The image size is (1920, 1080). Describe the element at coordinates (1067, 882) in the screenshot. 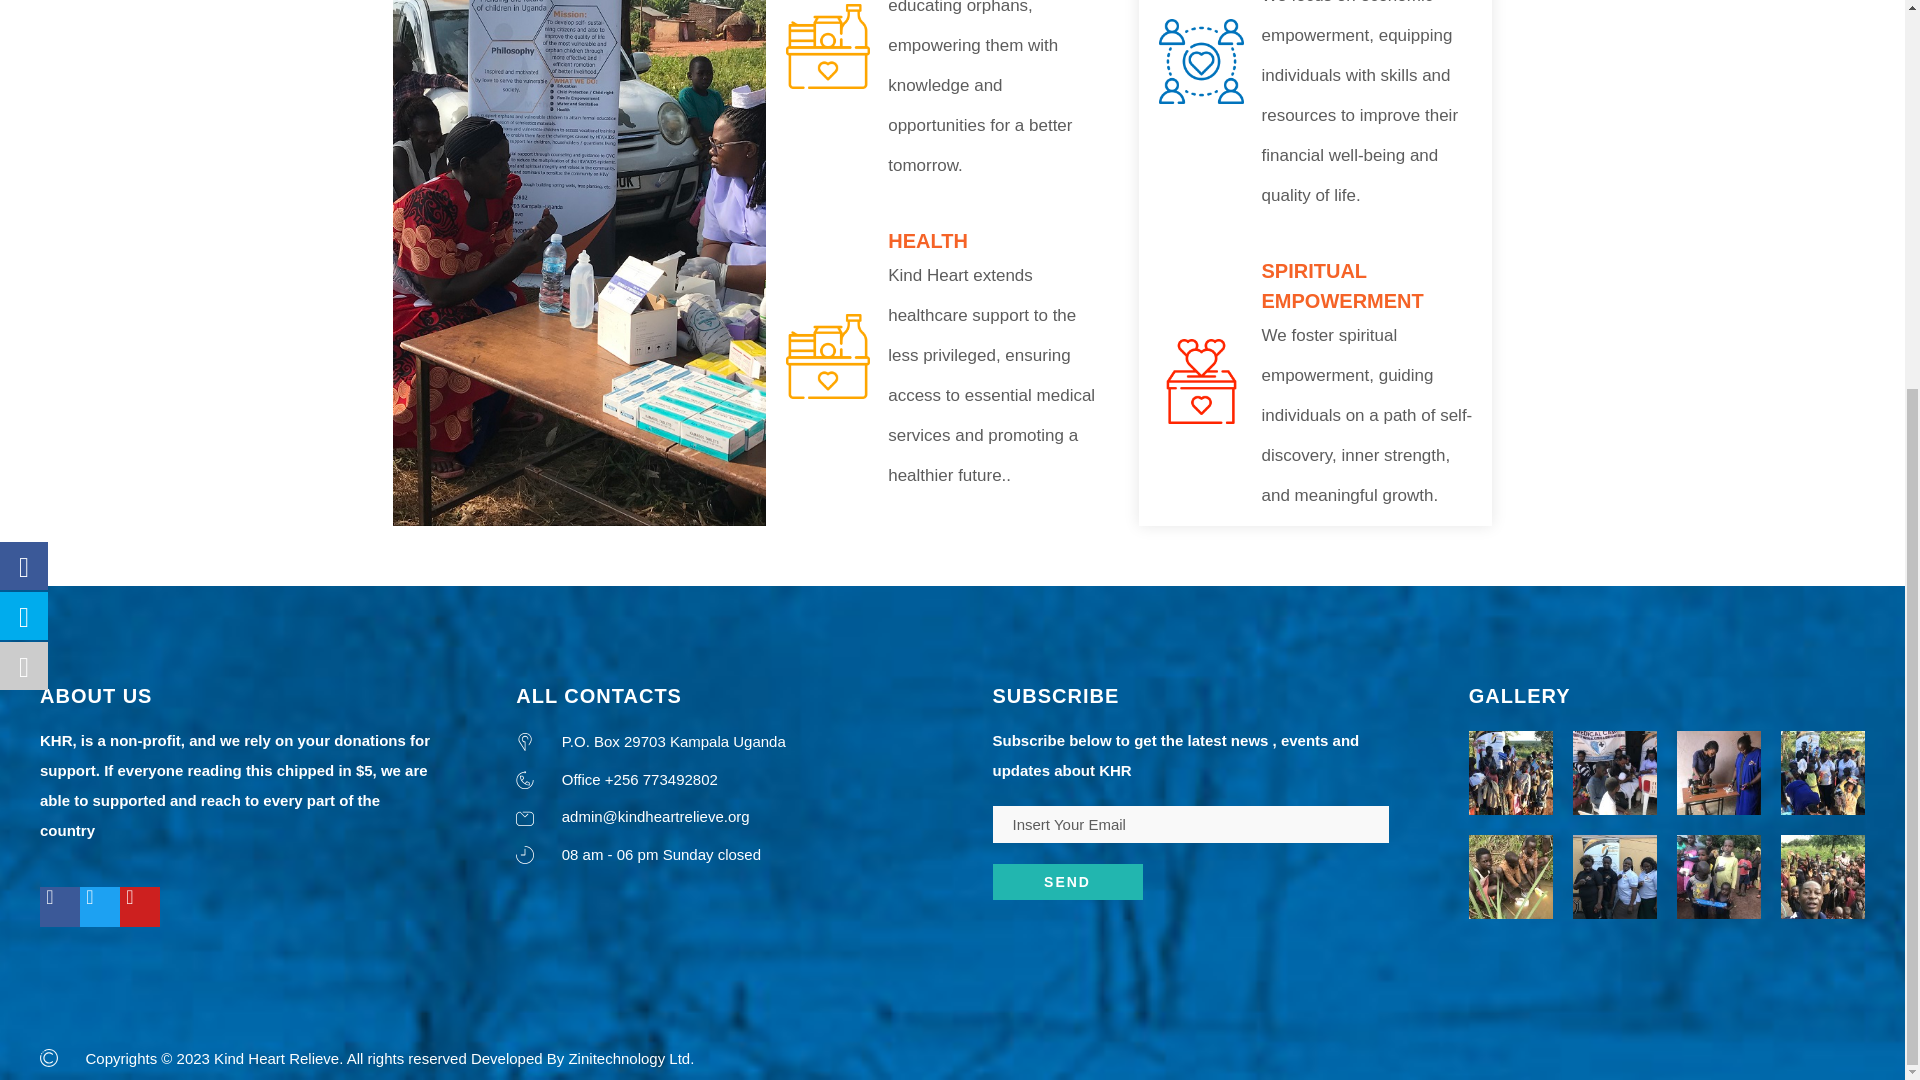

I see `SEND` at that location.